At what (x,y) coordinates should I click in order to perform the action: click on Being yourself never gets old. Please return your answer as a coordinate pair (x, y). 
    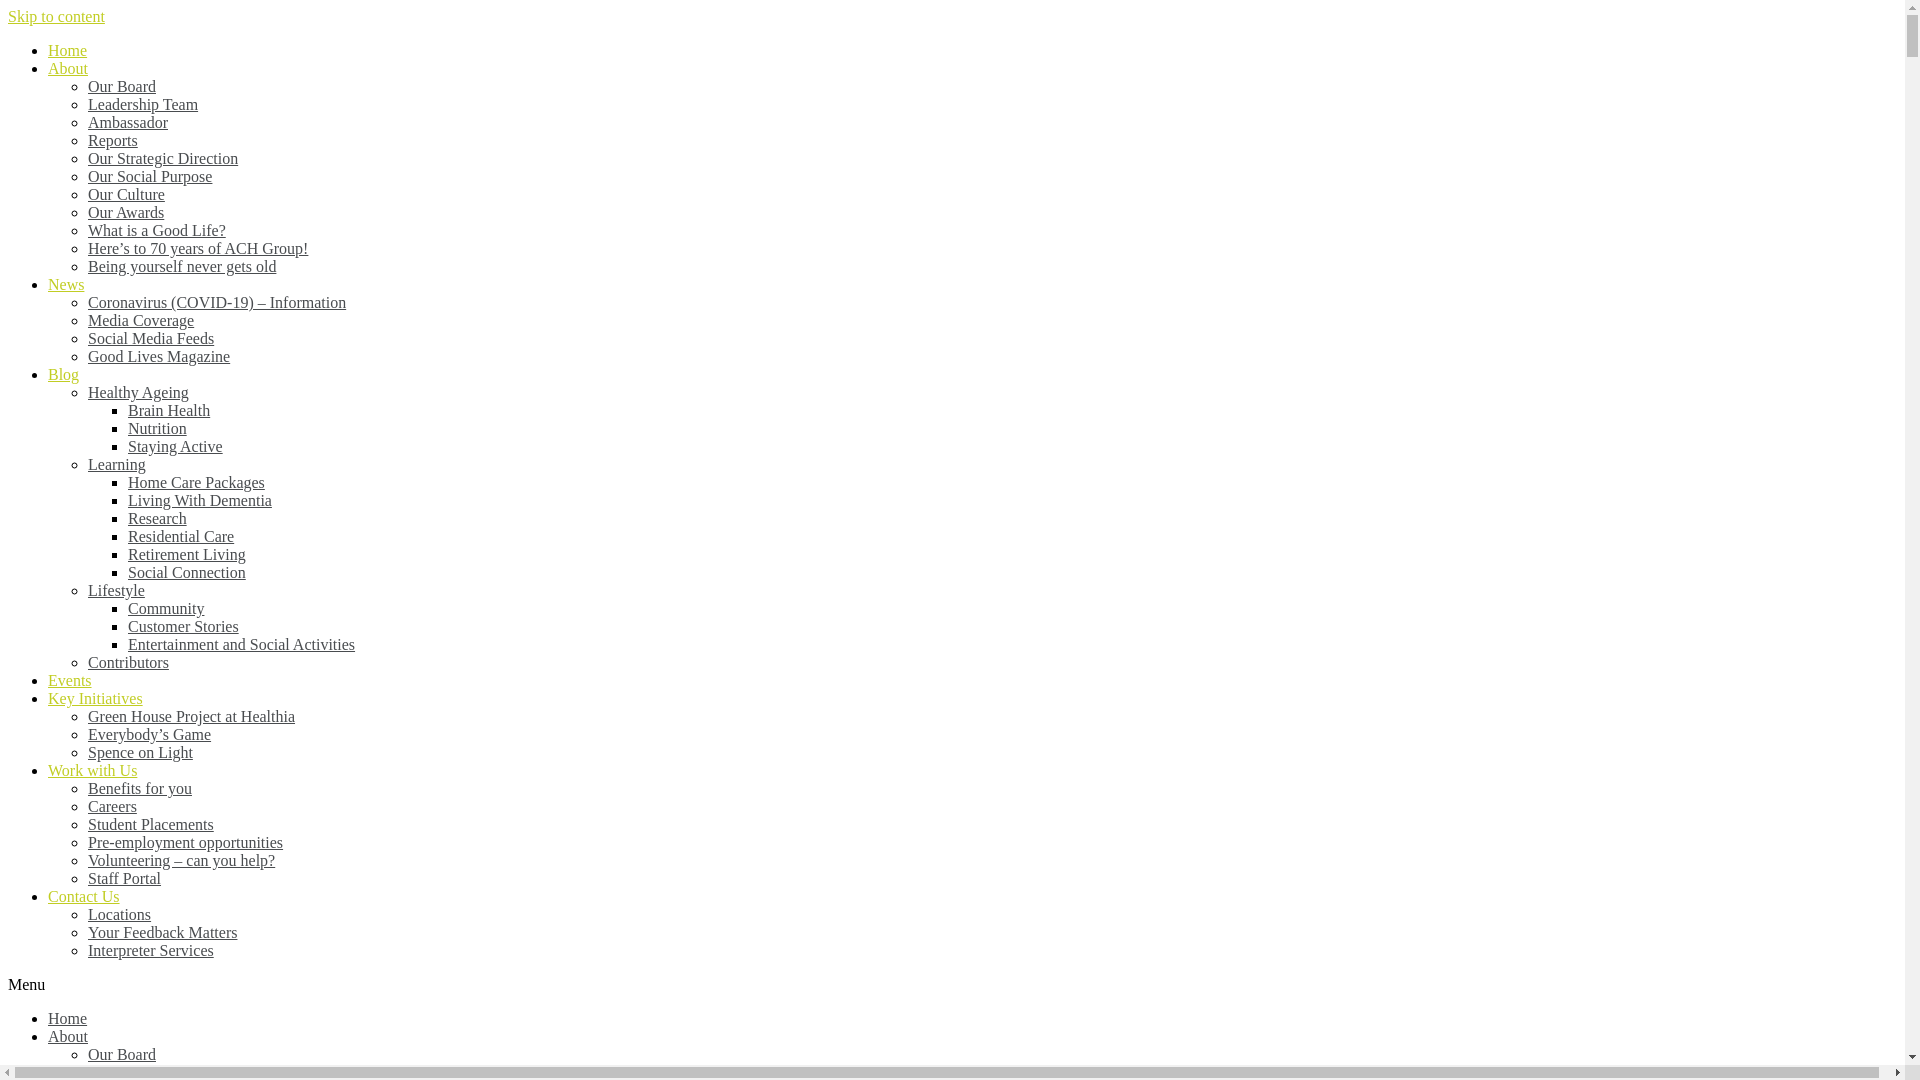
    Looking at the image, I should click on (182, 266).